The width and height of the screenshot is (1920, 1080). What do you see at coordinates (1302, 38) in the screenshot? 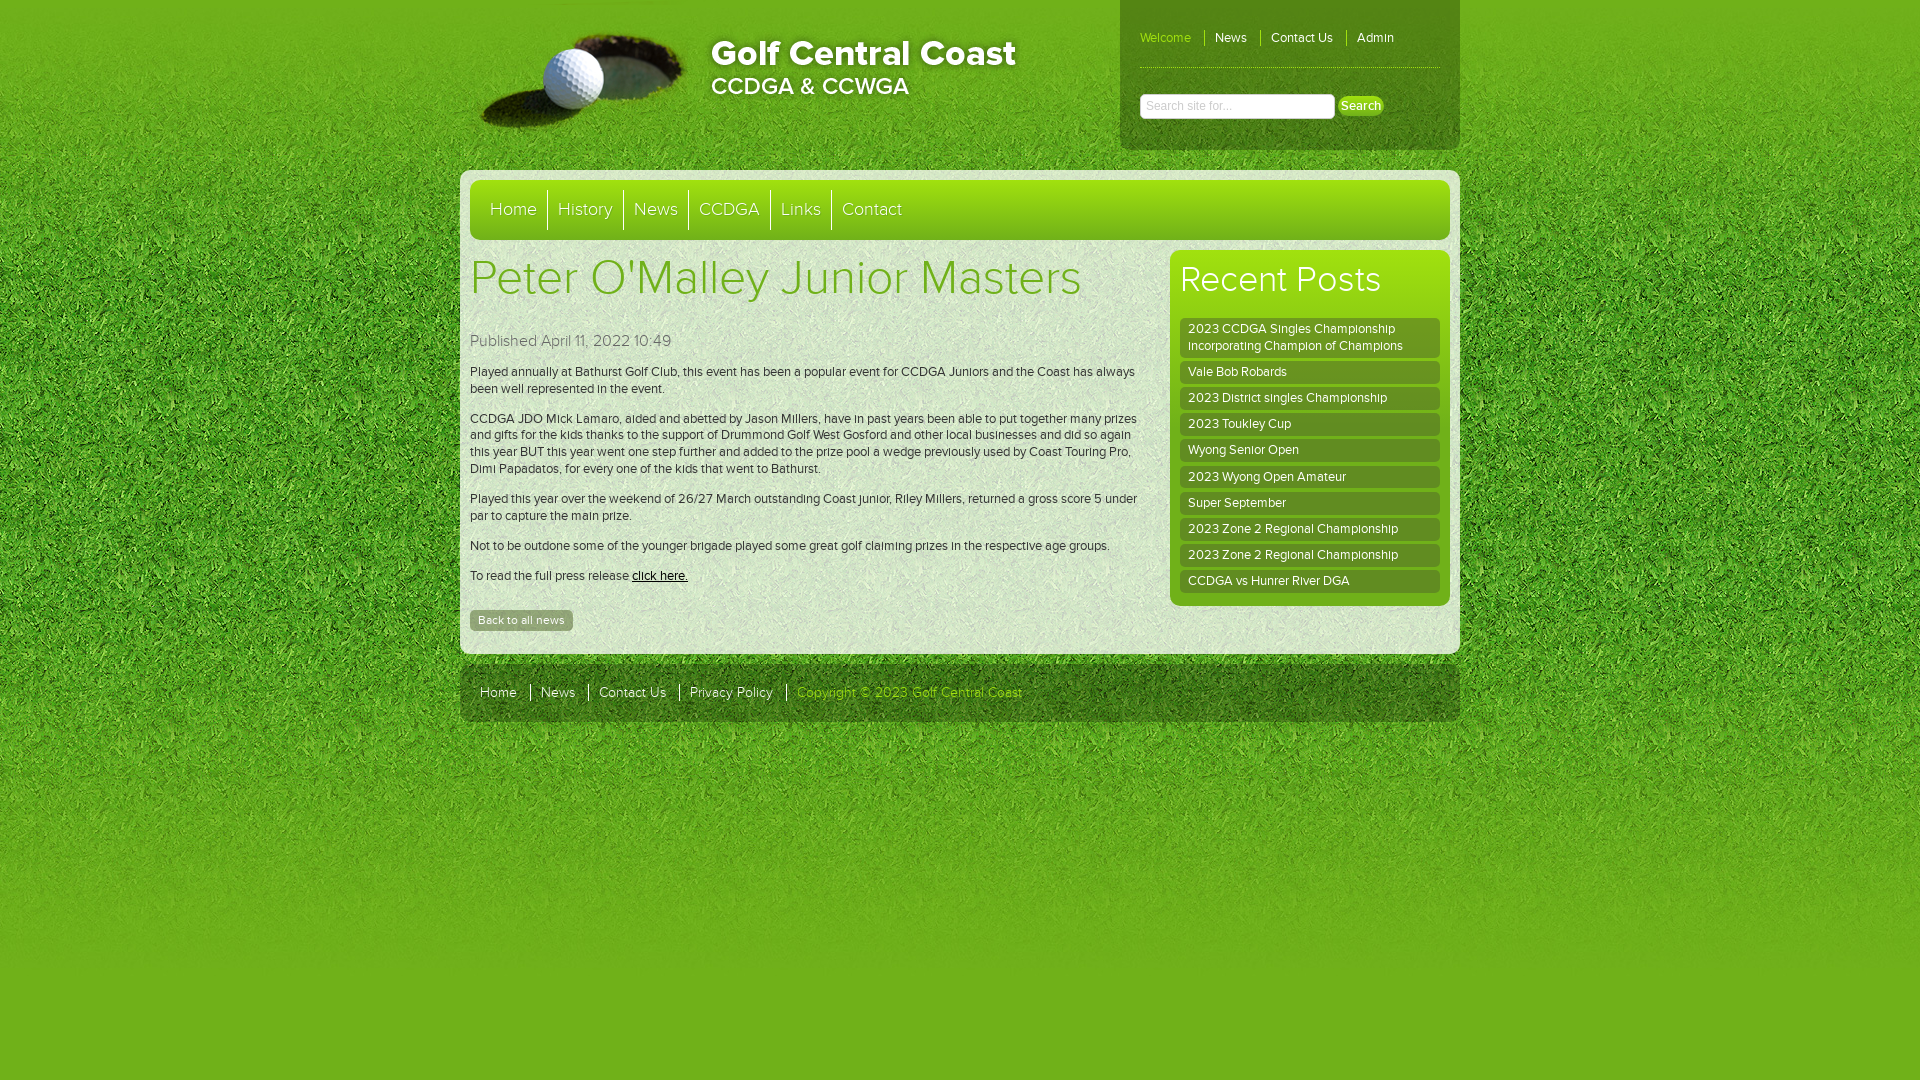
I see `Contact Us` at bounding box center [1302, 38].